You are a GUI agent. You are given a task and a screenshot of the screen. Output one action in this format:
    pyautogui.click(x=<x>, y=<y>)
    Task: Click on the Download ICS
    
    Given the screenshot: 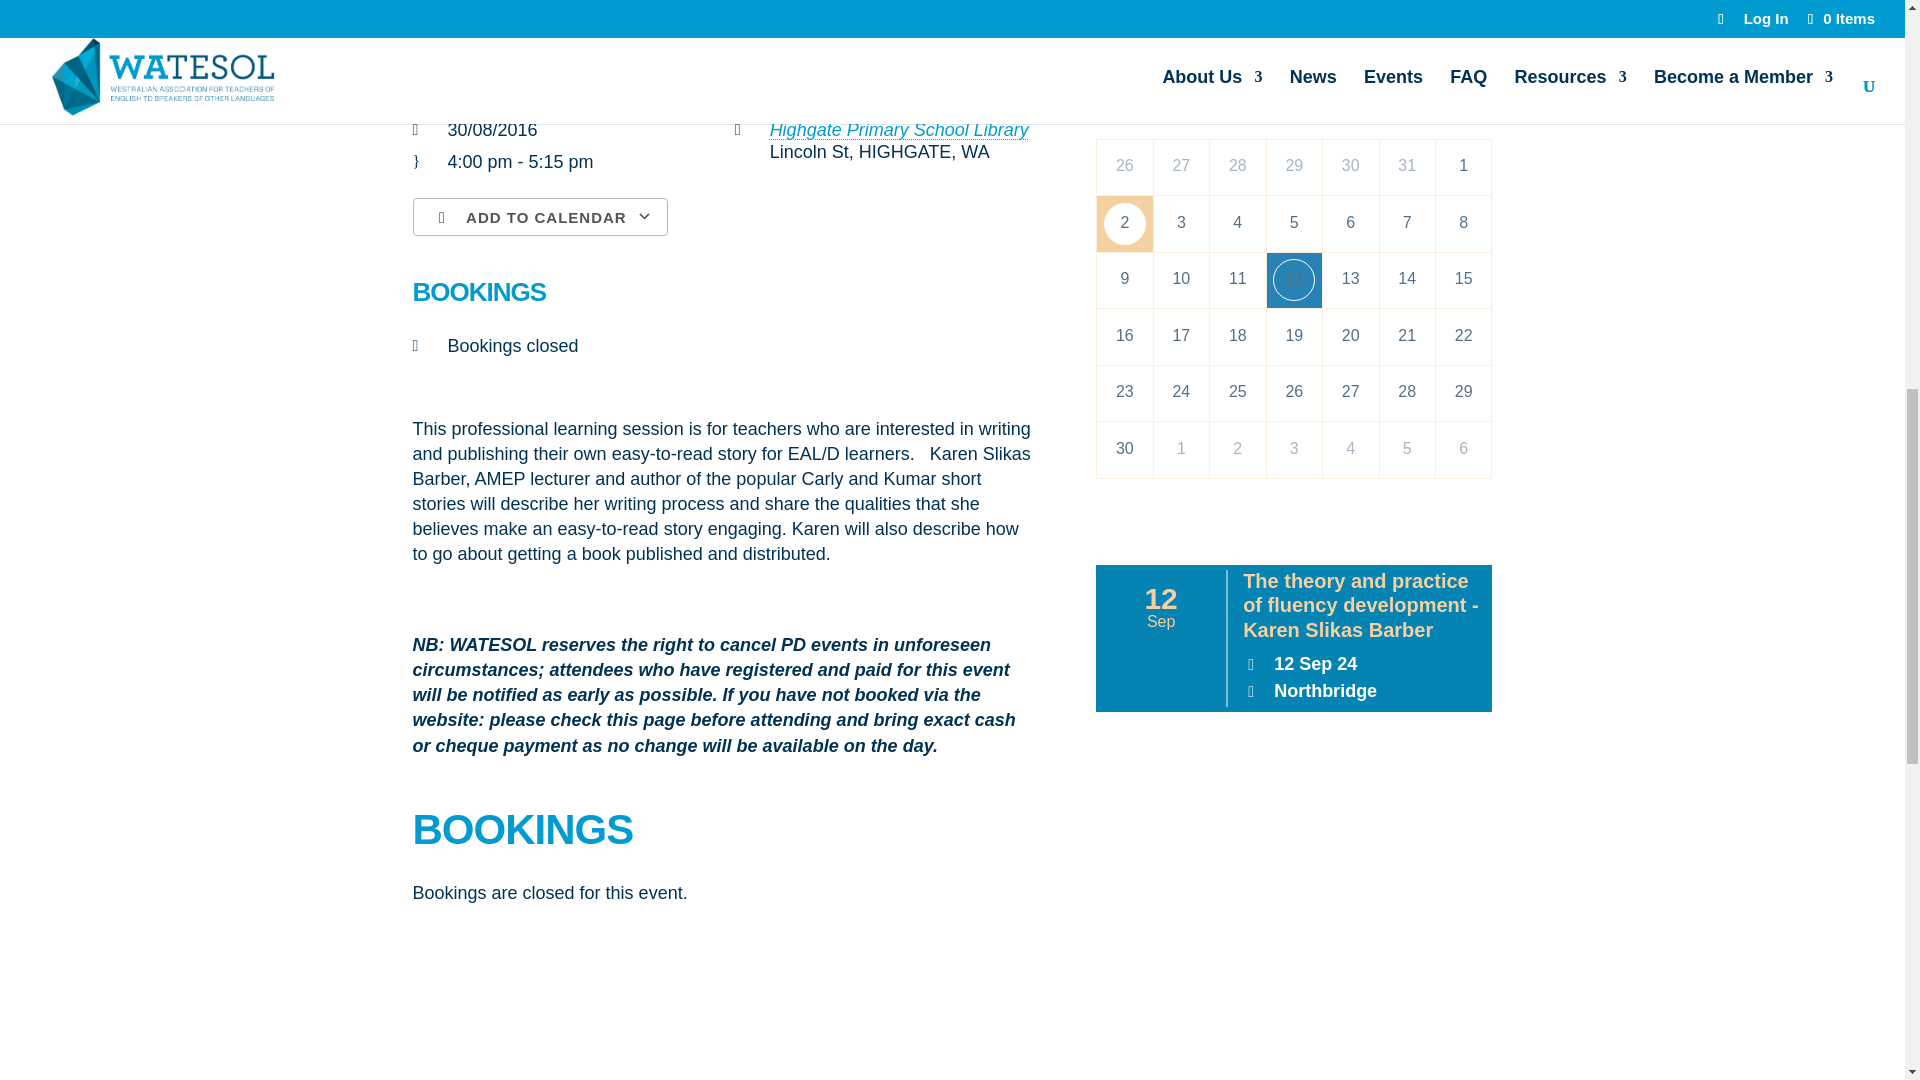 What is the action you would take?
    pyautogui.click(x=434, y=254)
    